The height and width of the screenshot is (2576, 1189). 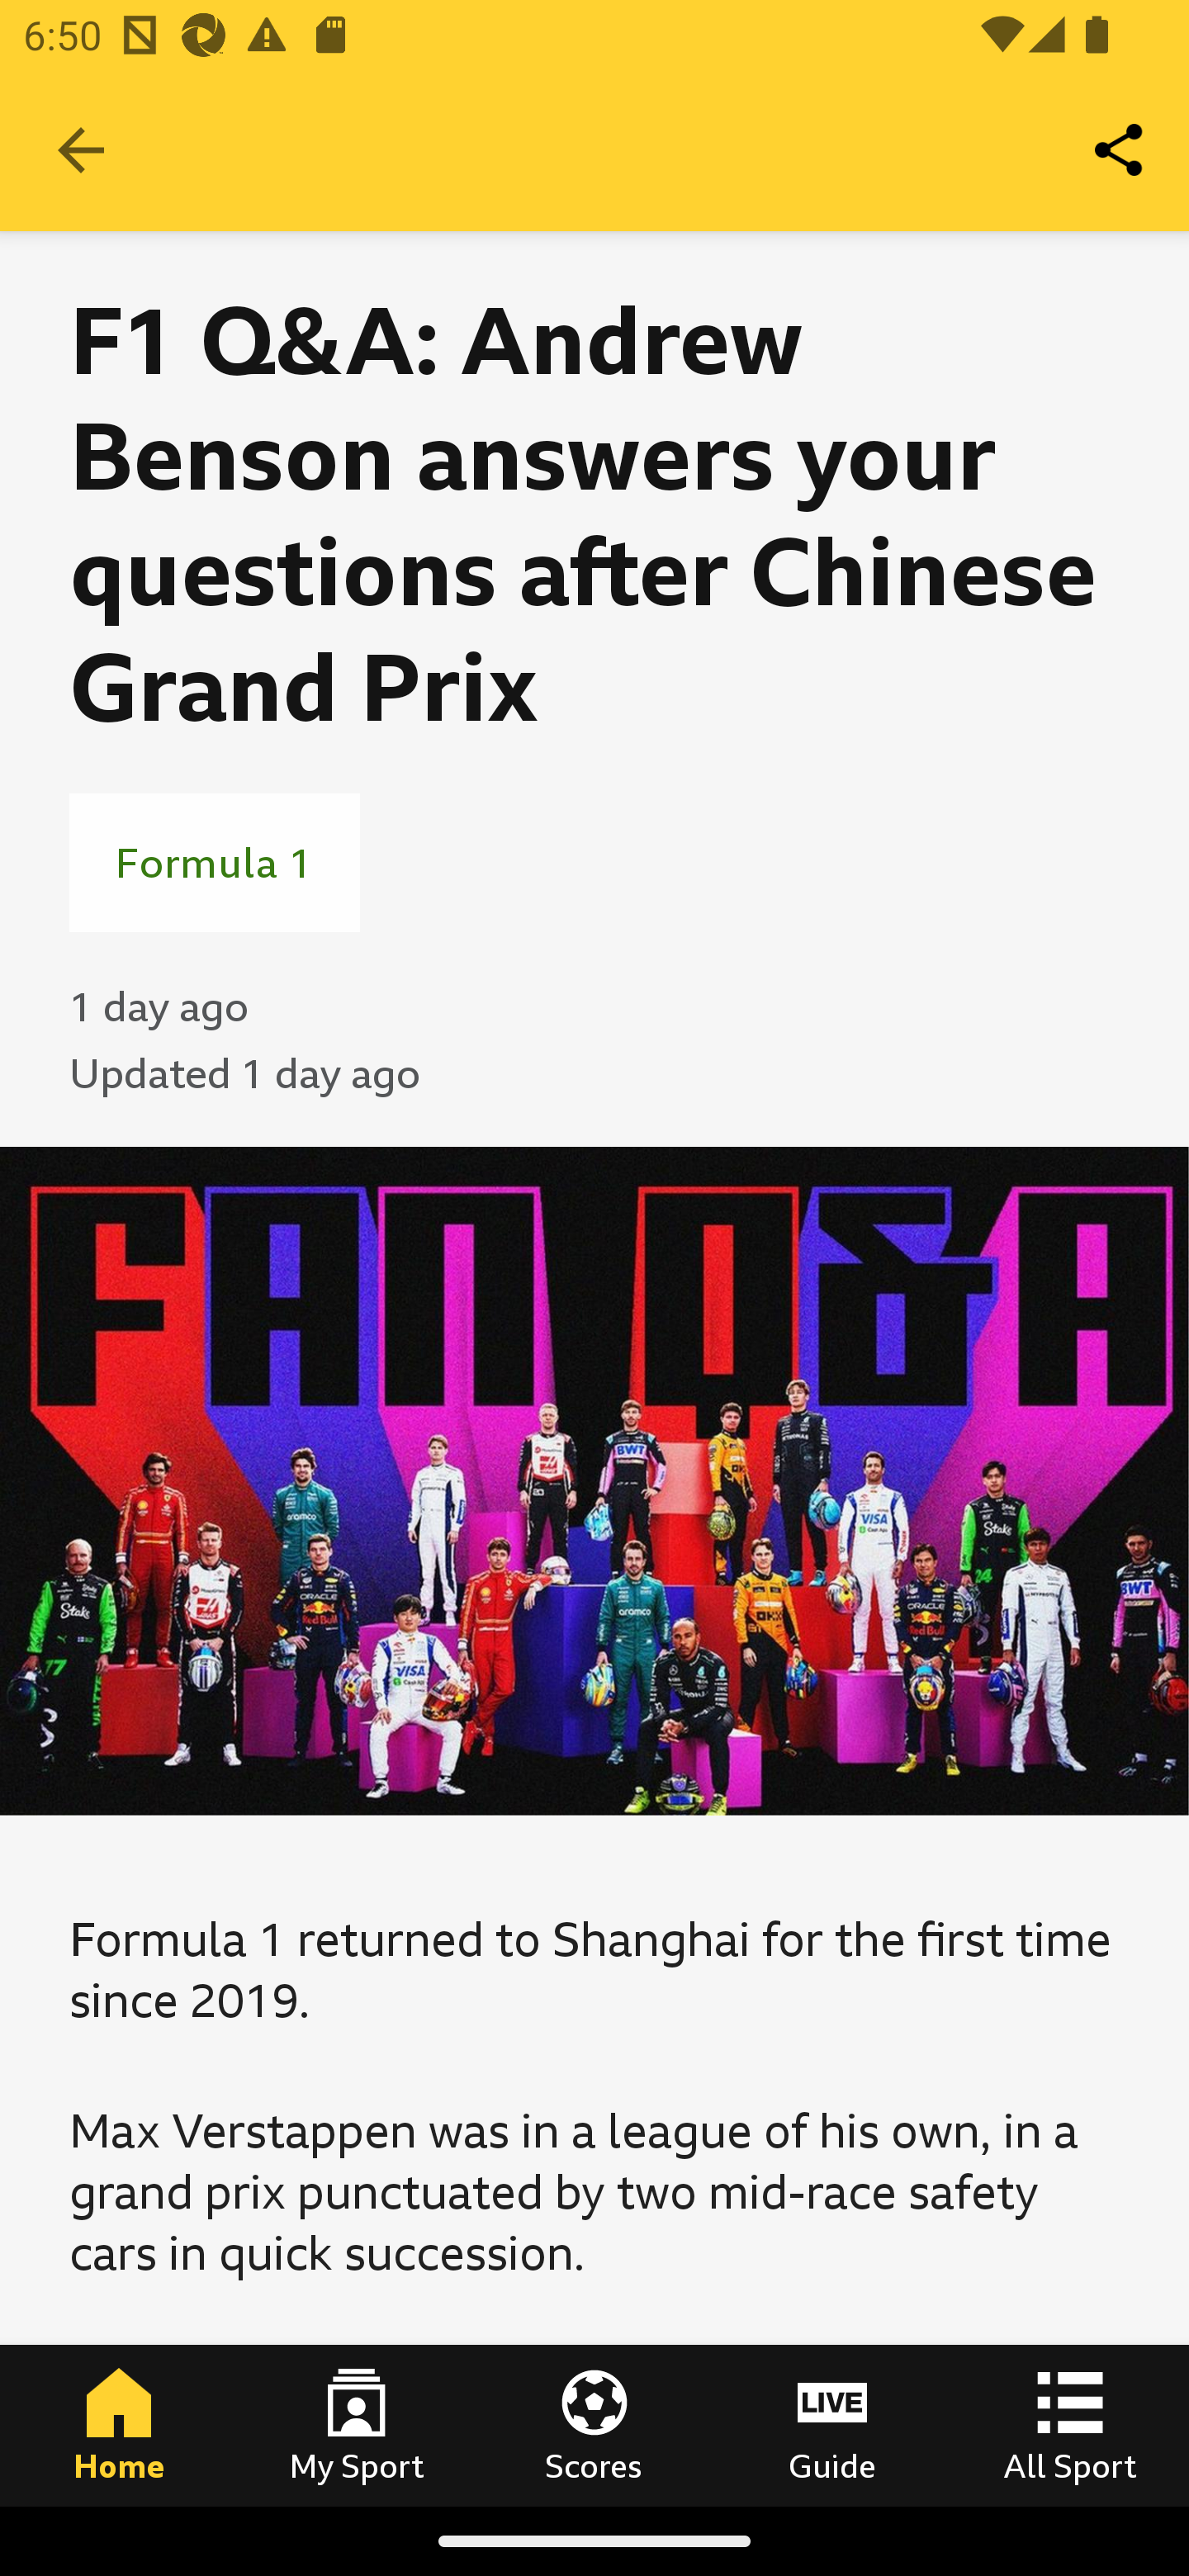 I want to click on Formula 1, so click(x=215, y=862).